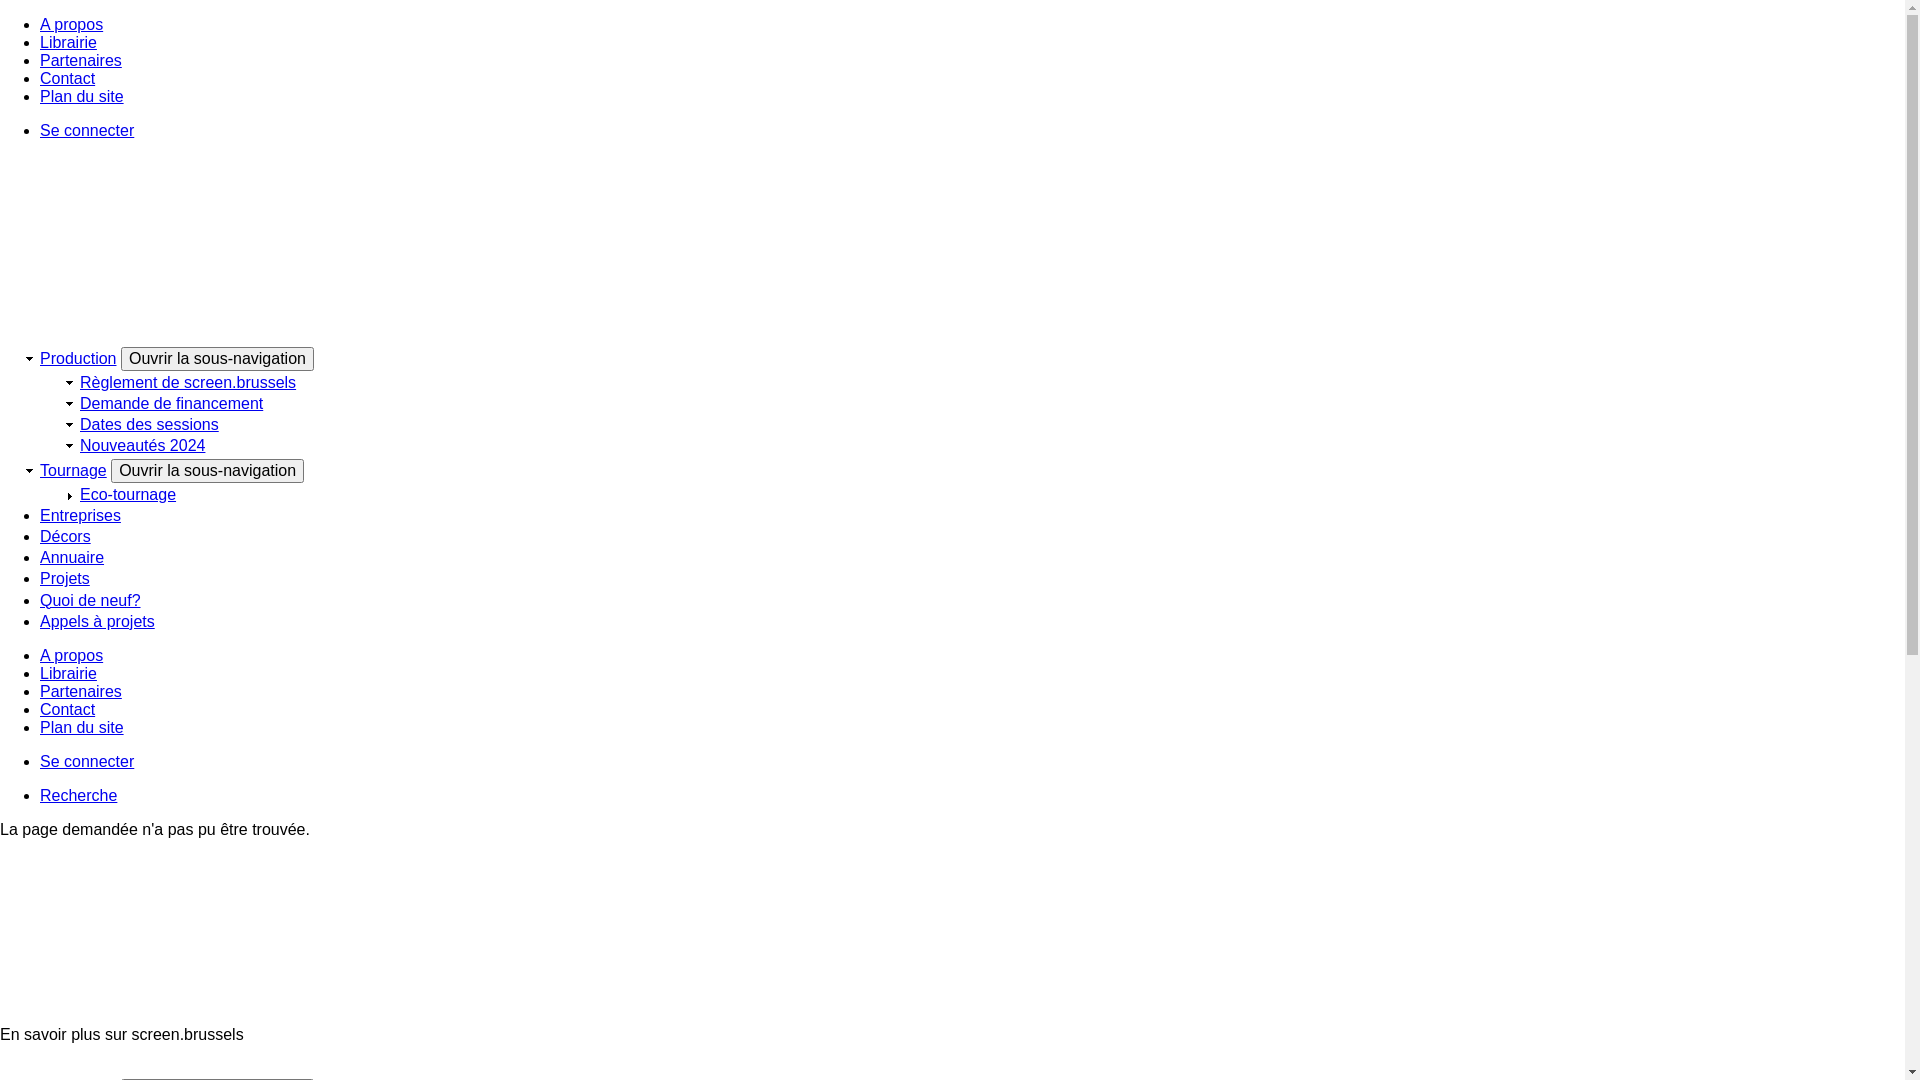 This screenshot has width=1920, height=1080. What do you see at coordinates (87, 761) in the screenshot?
I see `Se connecter` at bounding box center [87, 761].